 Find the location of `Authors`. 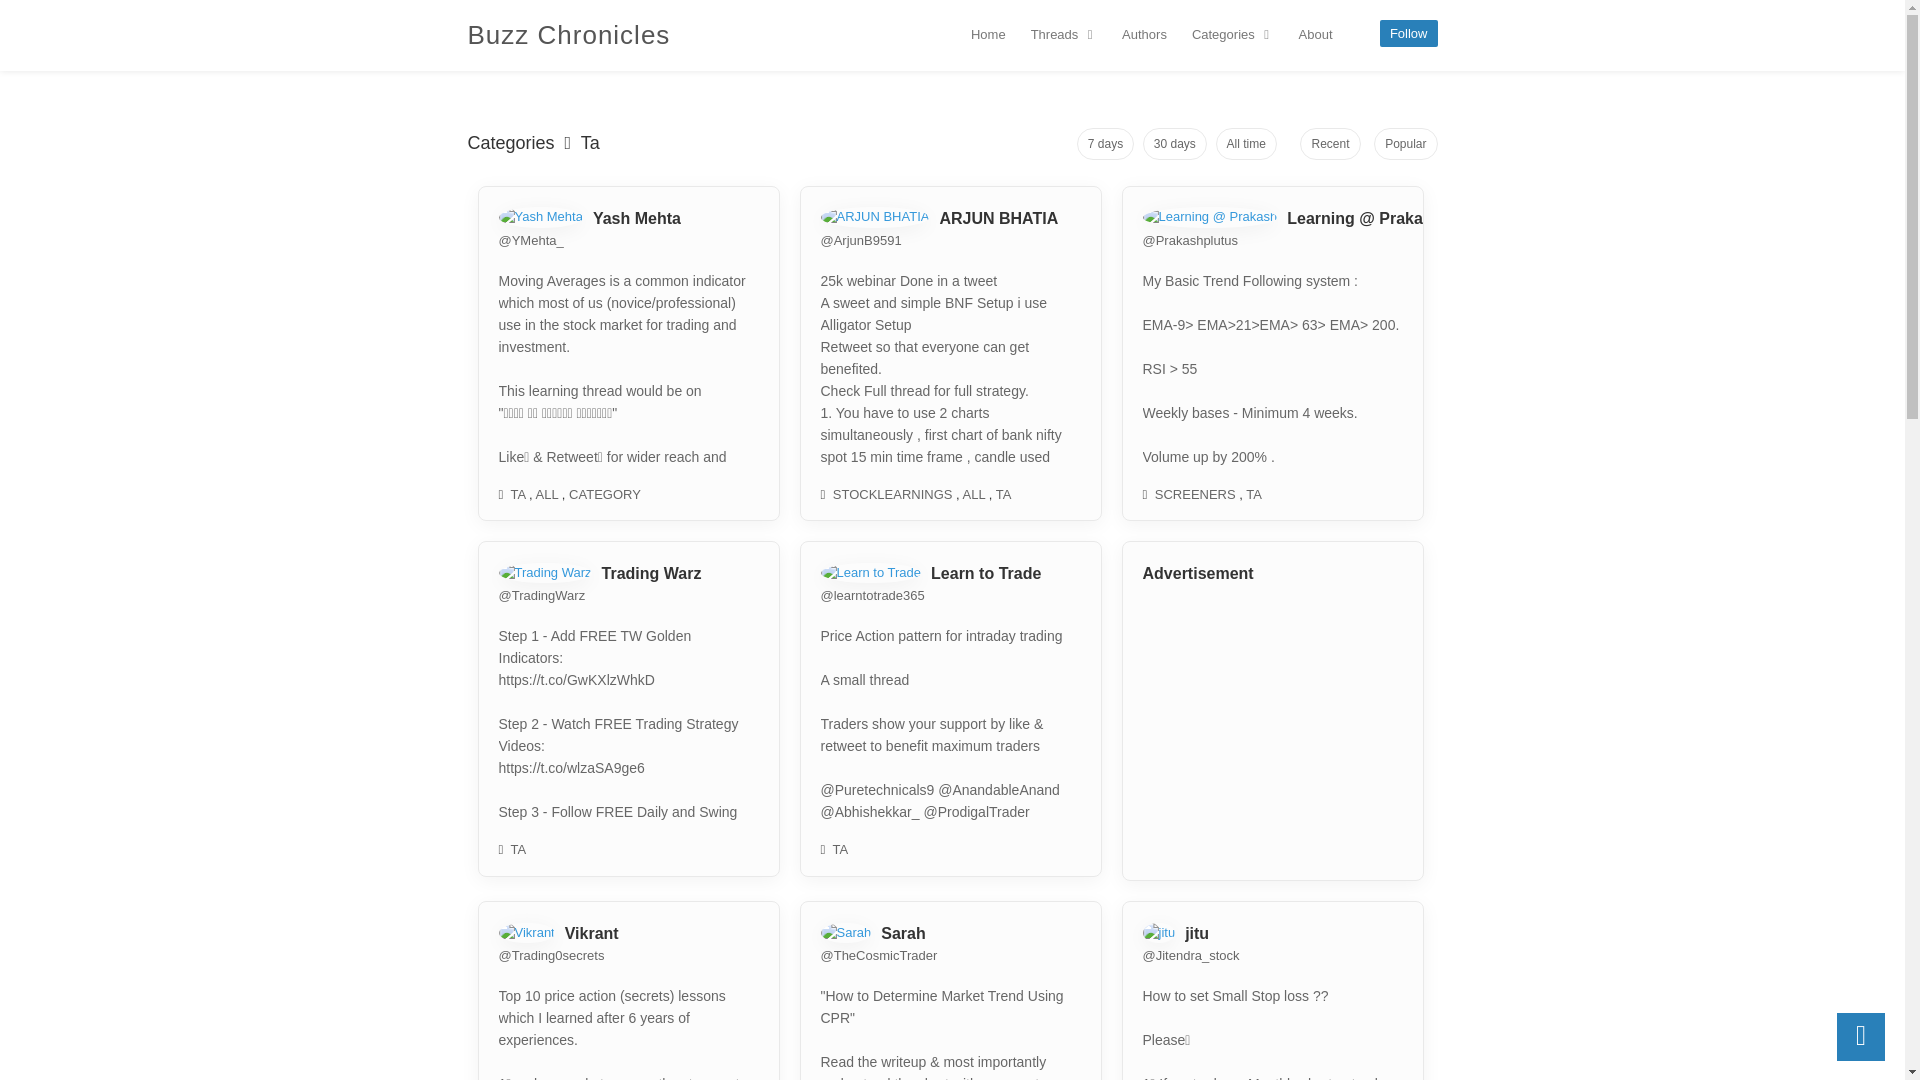

Authors is located at coordinates (1144, 34).